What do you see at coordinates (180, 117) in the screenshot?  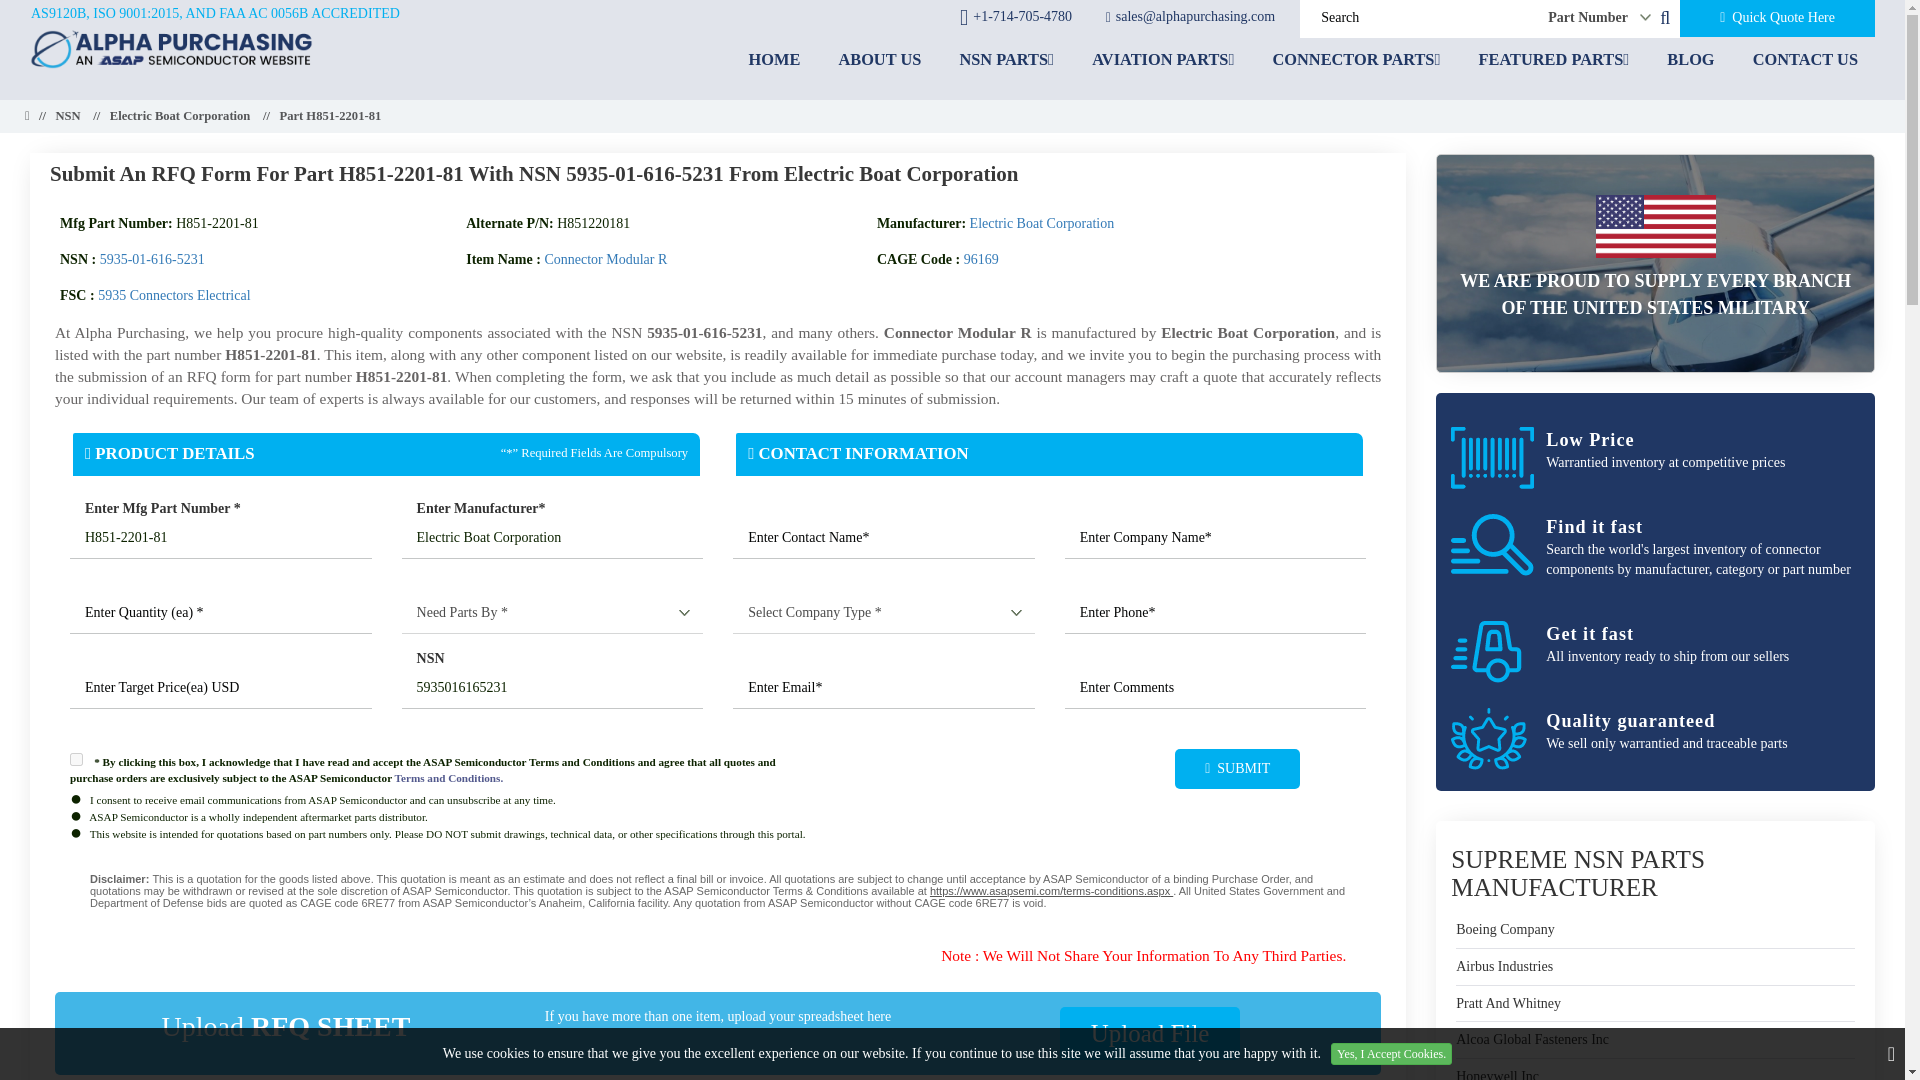 I see `Electric Boat Corporation` at bounding box center [180, 117].